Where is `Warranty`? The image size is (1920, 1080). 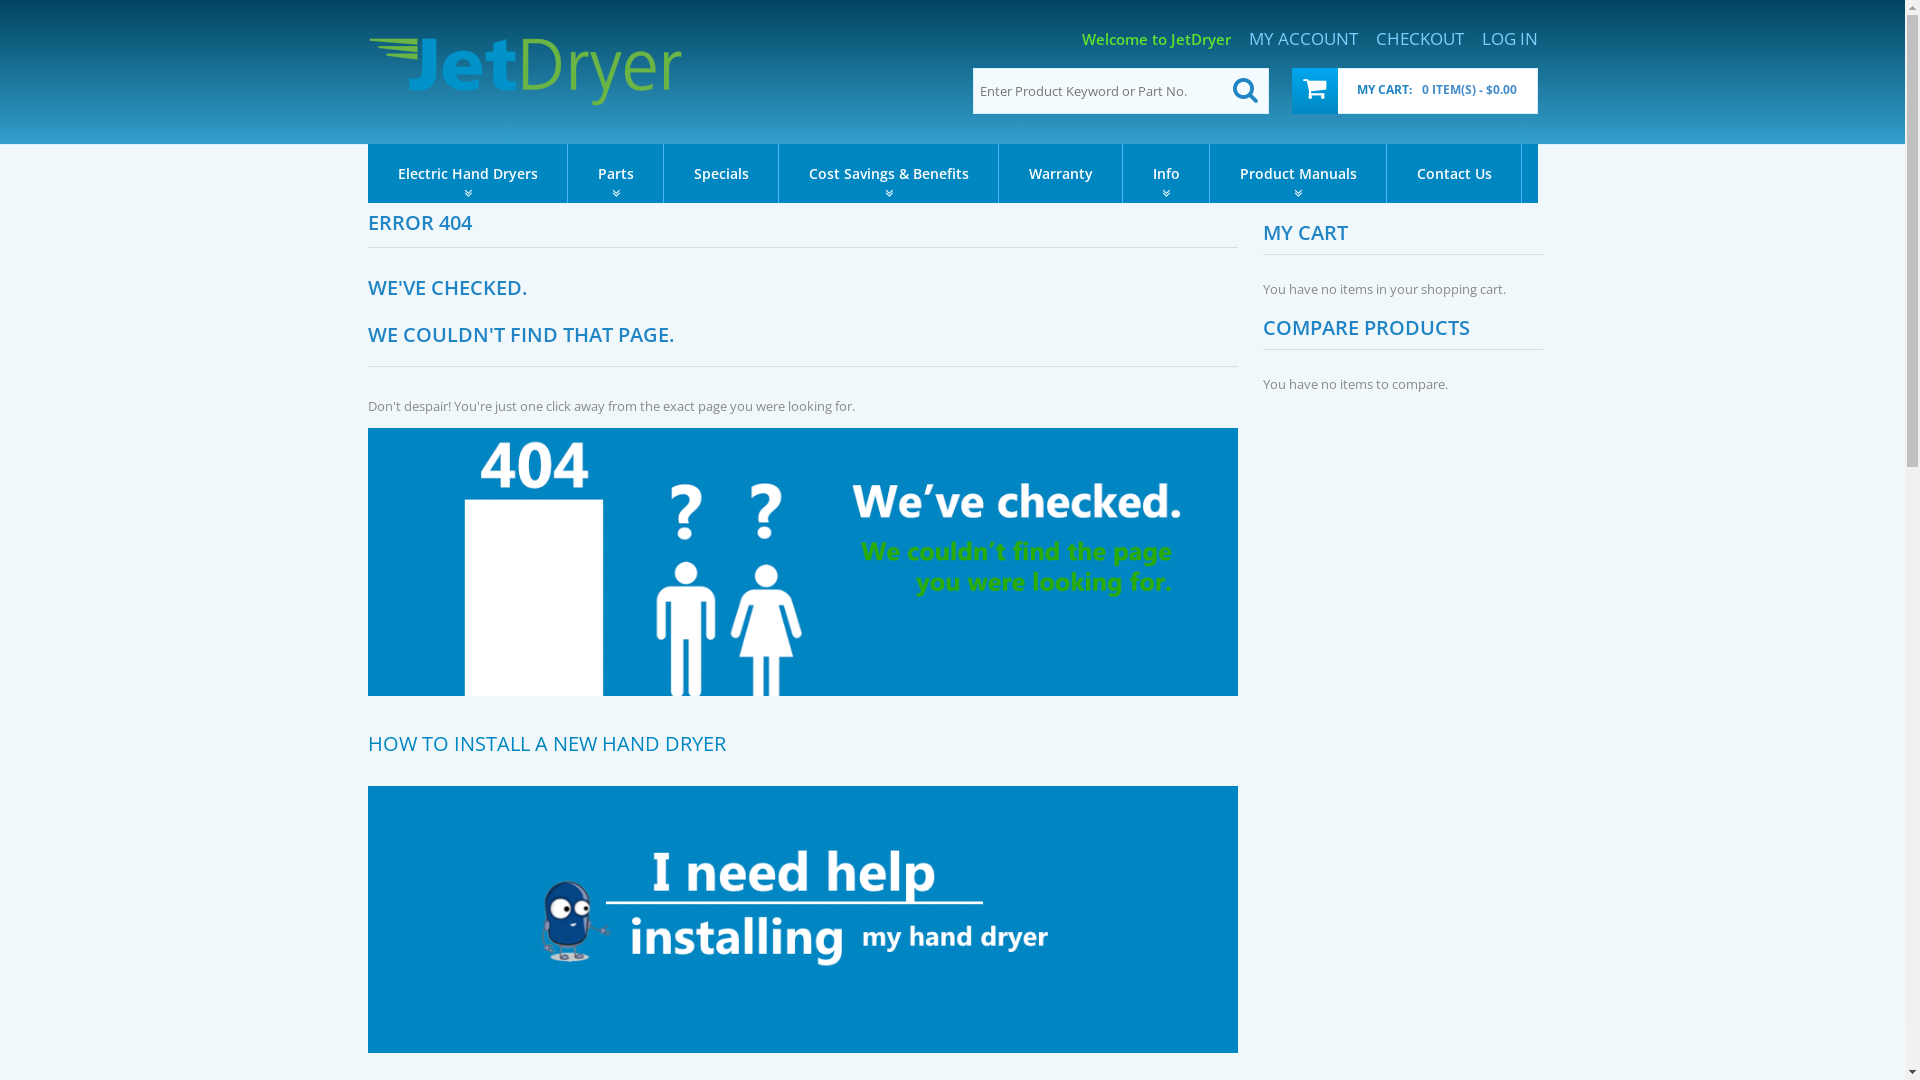 Warranty is located at coordinates (1060, 174).